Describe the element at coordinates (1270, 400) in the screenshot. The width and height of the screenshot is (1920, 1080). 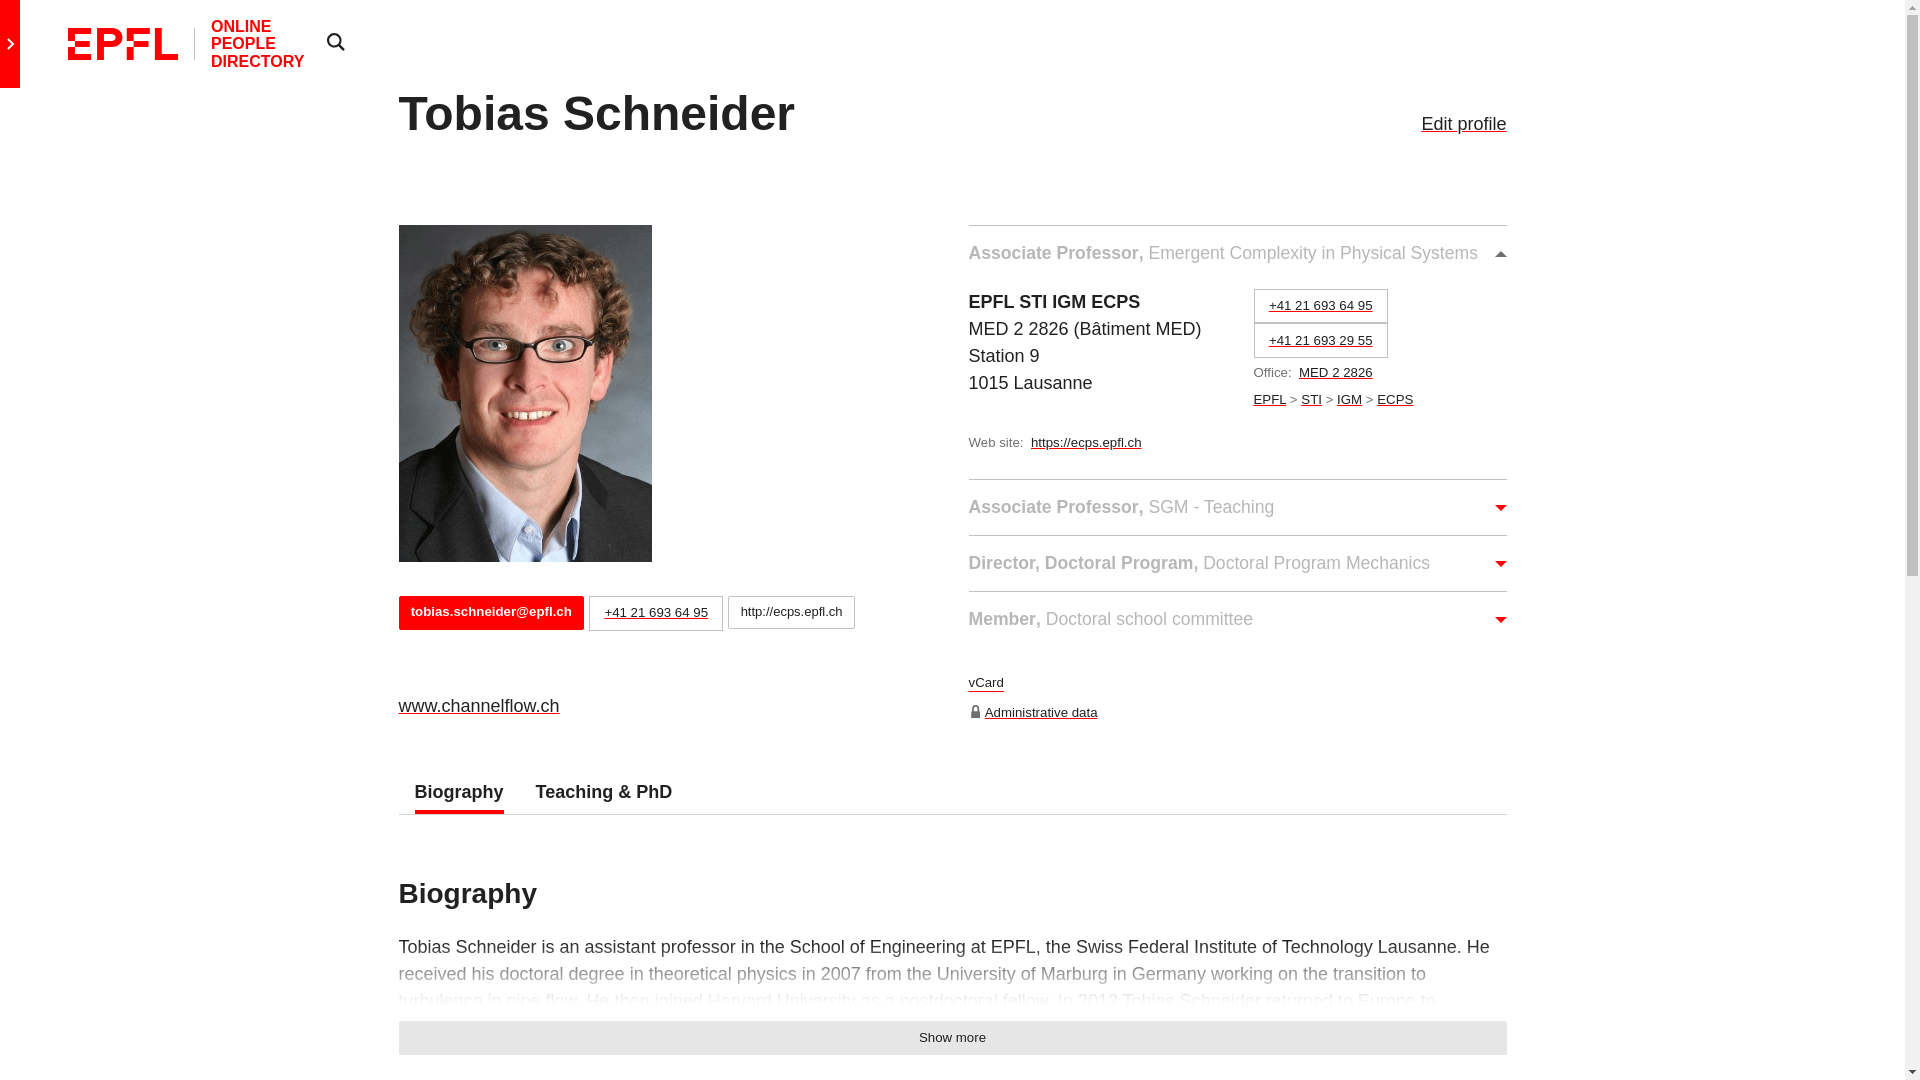
I see `EPFL` at that location.